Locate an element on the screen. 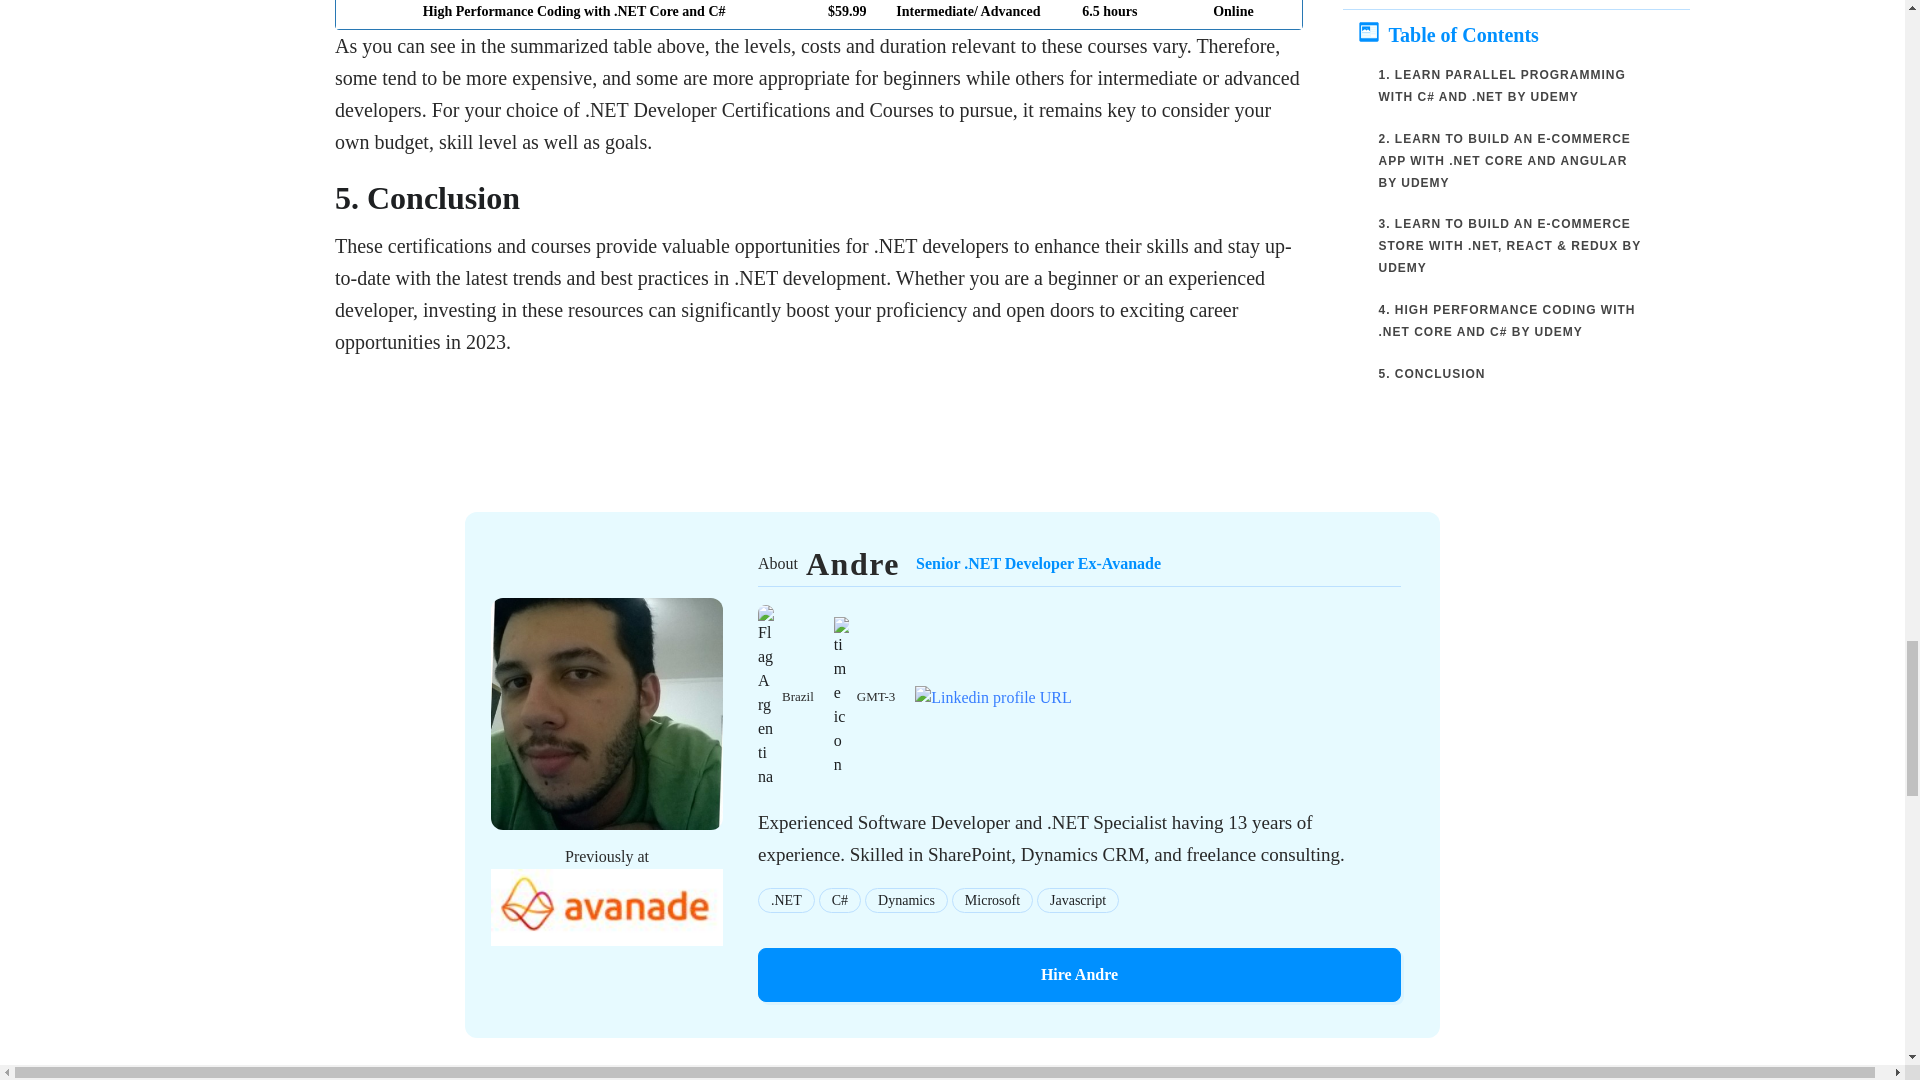 This screenshot has width=1920, height=1080. Microsoft is located at coordinates (906, 900).